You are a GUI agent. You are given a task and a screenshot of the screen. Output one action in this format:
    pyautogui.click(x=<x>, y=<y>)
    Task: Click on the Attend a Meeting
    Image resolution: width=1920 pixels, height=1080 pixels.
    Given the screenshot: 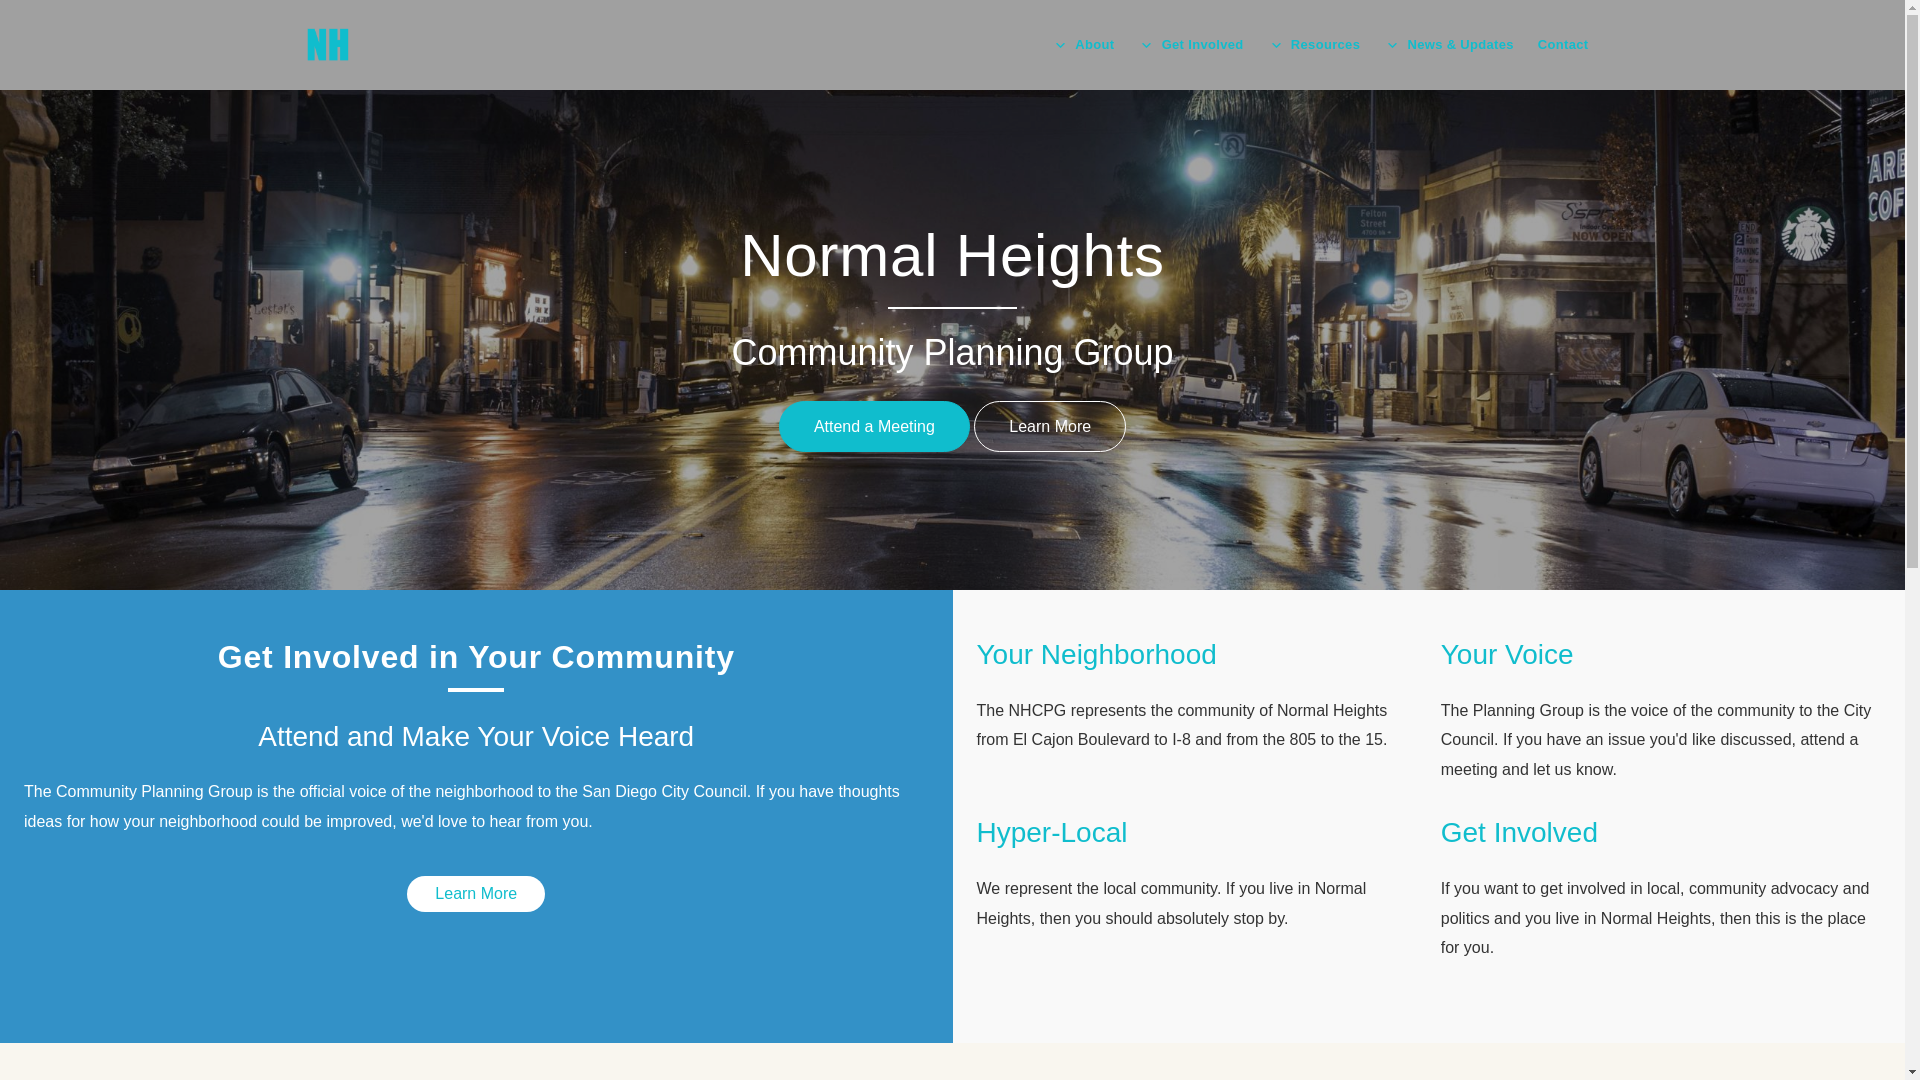 What is the action you would take?
    pyautogui.click(x=874, y=426)
    